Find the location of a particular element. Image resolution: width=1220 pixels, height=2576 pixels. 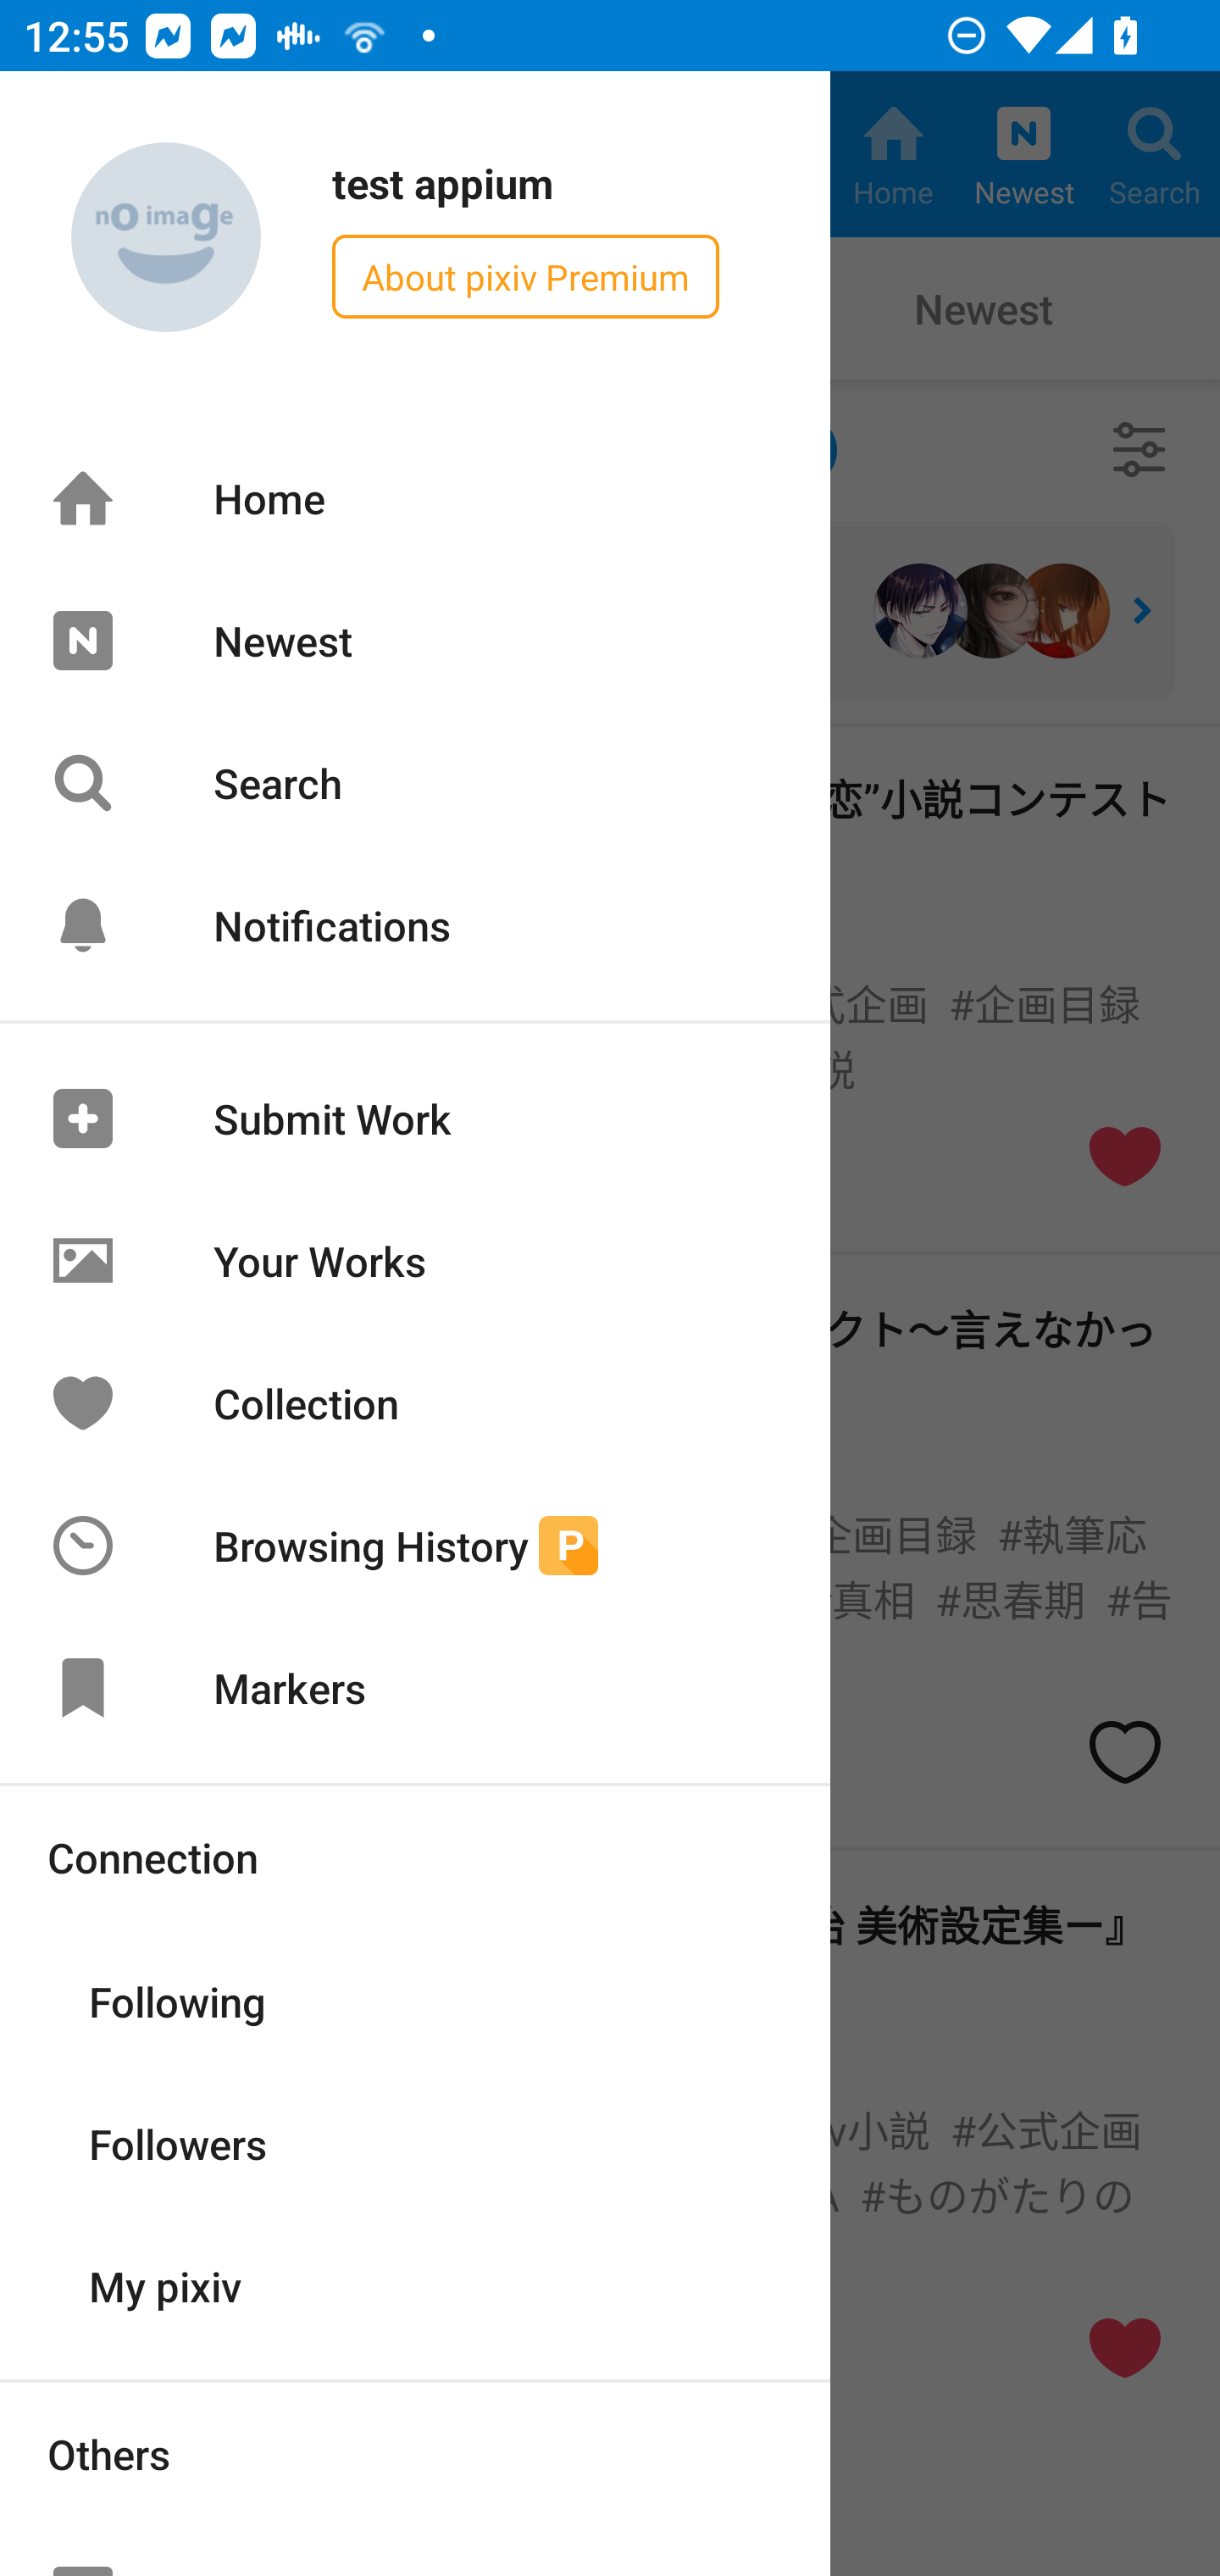

Newest is located at coordinates (415, 640).